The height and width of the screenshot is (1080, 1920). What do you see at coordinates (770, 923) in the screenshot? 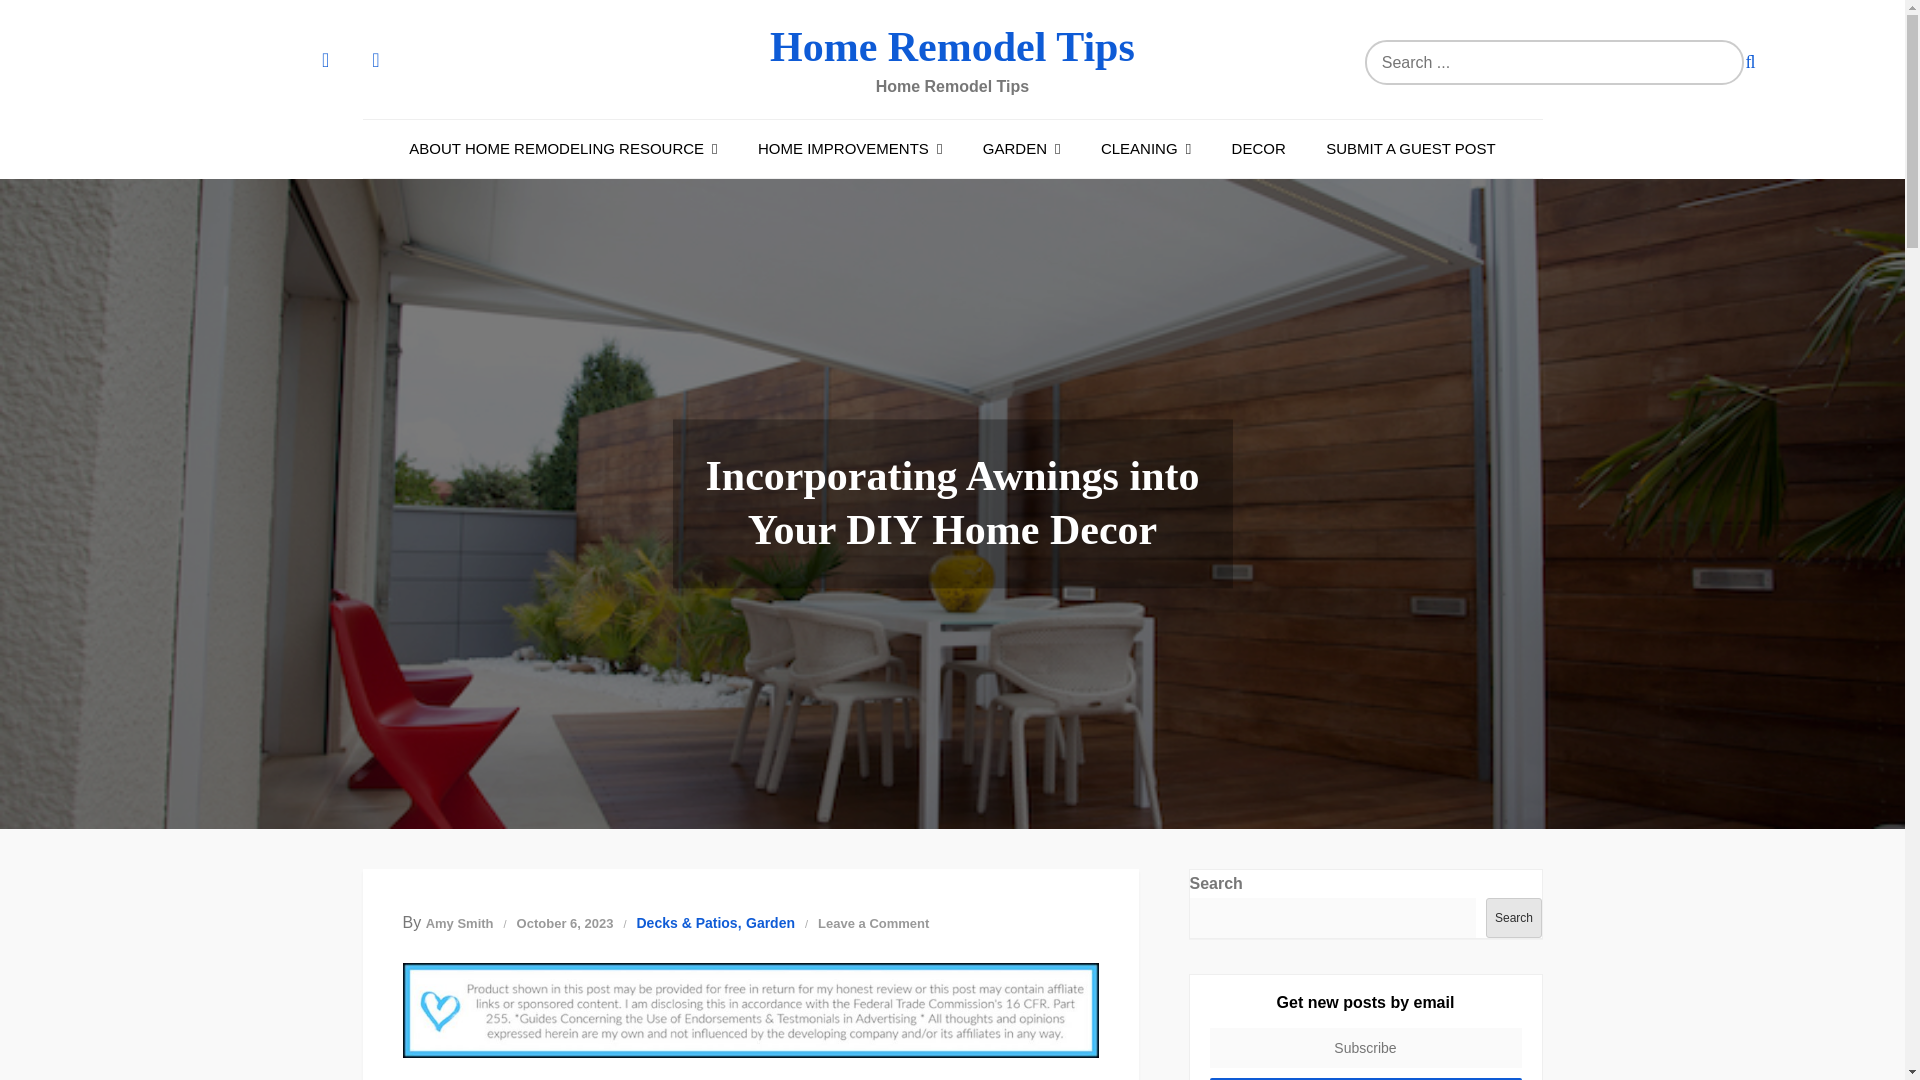
I see `Garden` at bounding box center [770, 923].